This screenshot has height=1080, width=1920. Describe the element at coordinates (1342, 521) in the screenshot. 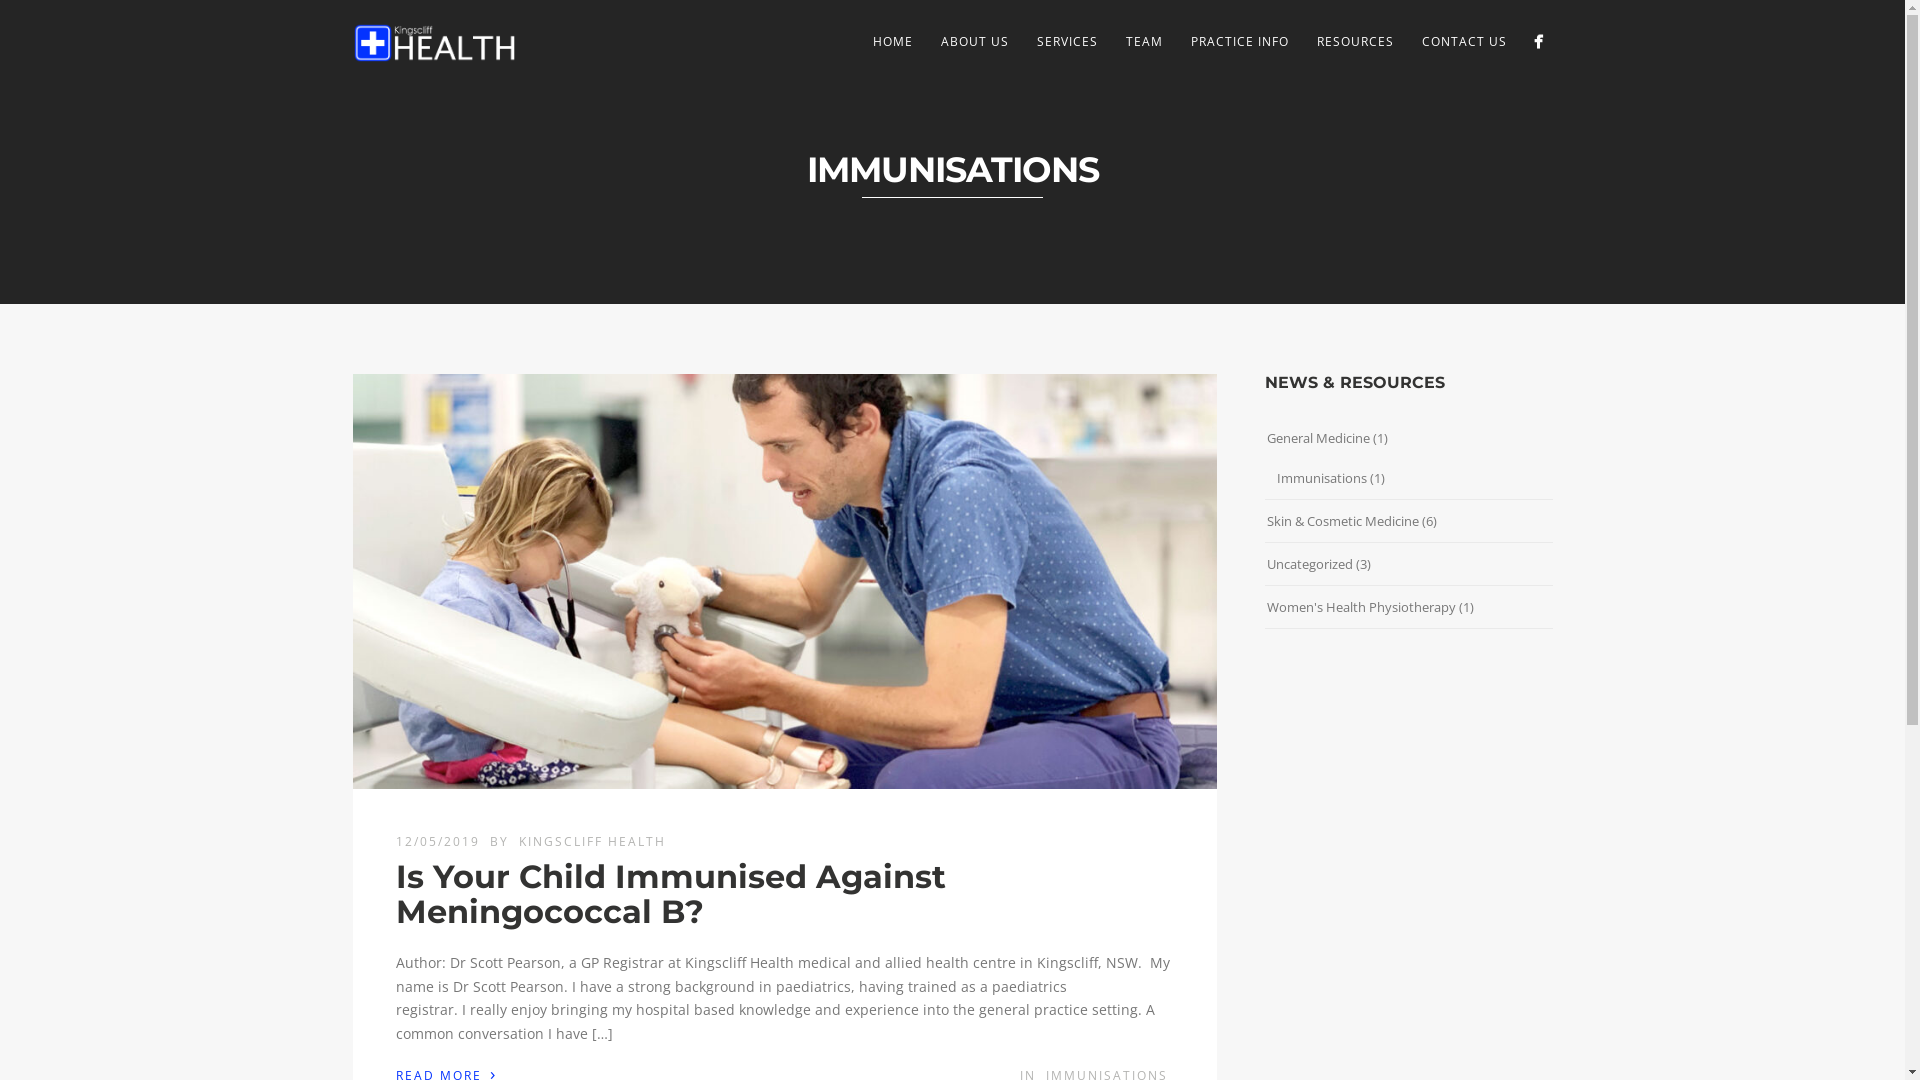

I see `Skin & Cosmetic Medicine` at that location.